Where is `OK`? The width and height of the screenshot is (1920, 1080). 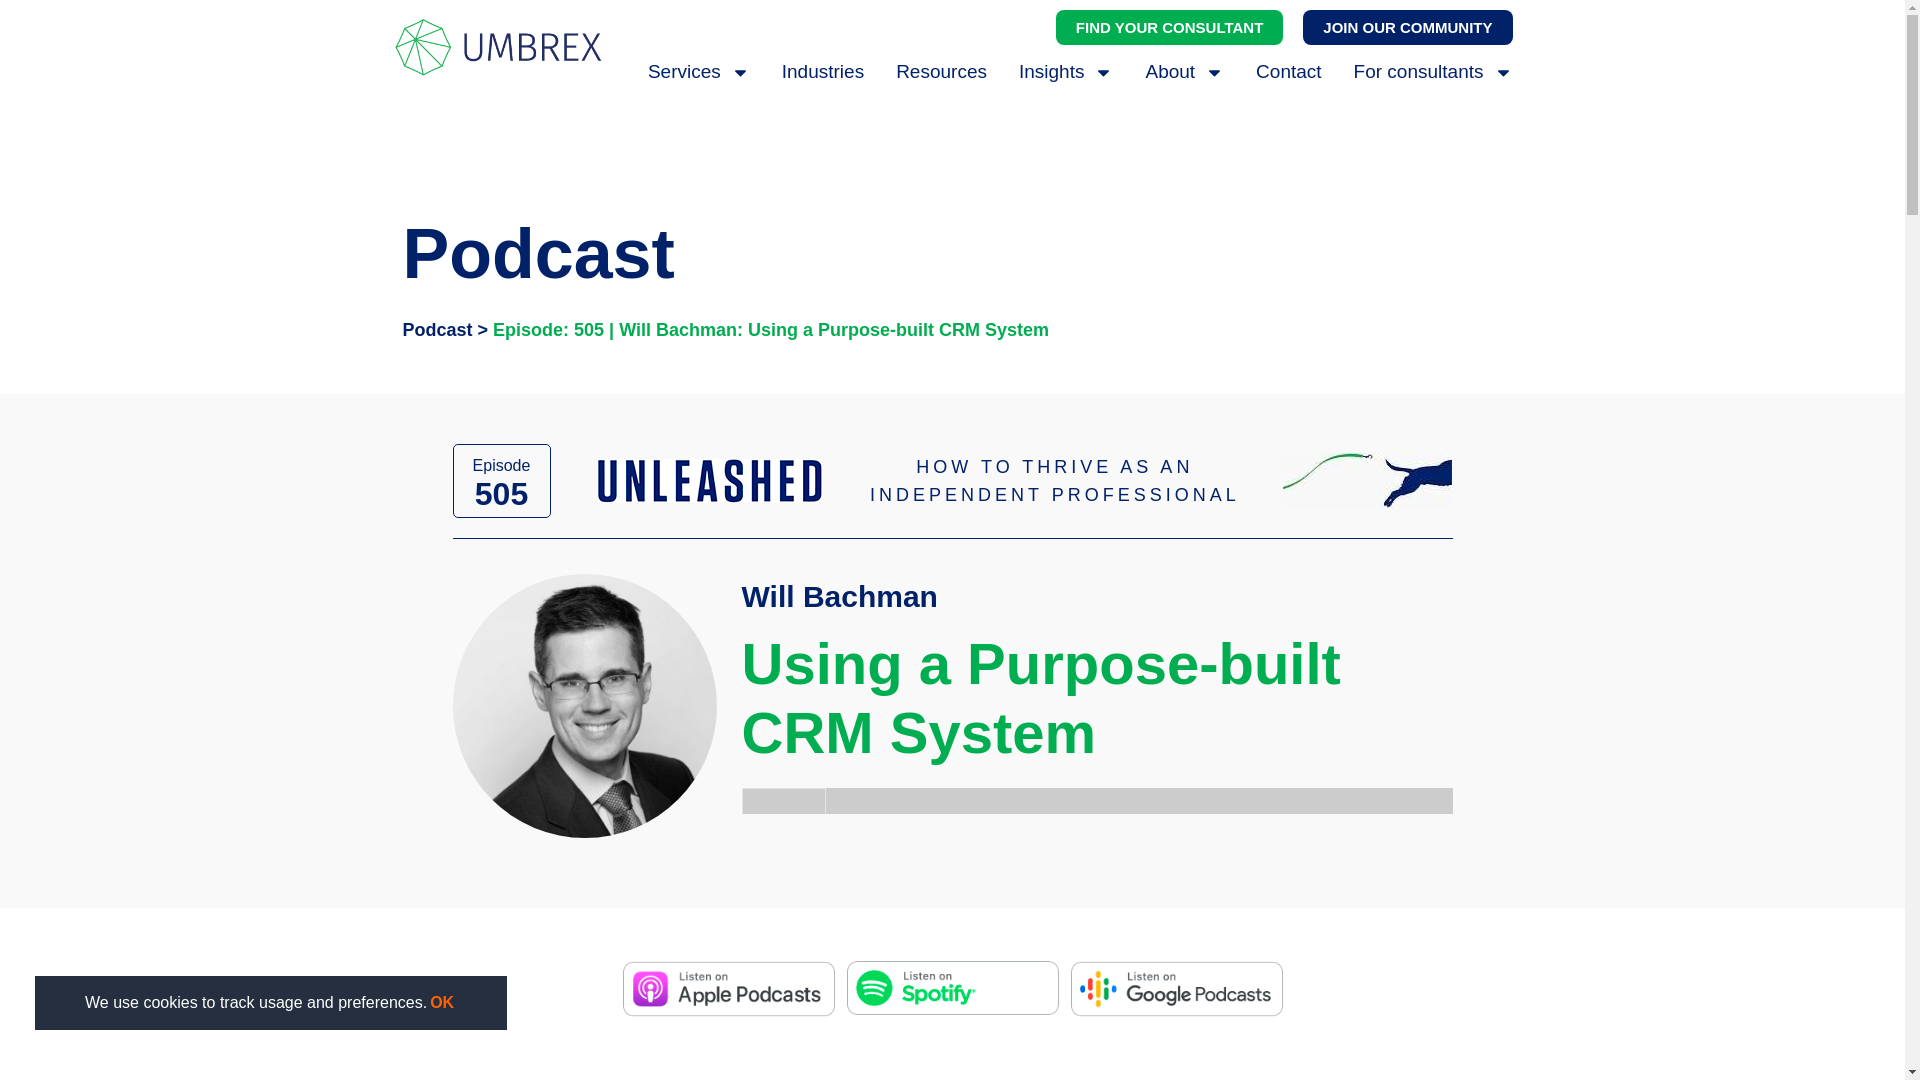
OK is located at coordinates (441, 1003).